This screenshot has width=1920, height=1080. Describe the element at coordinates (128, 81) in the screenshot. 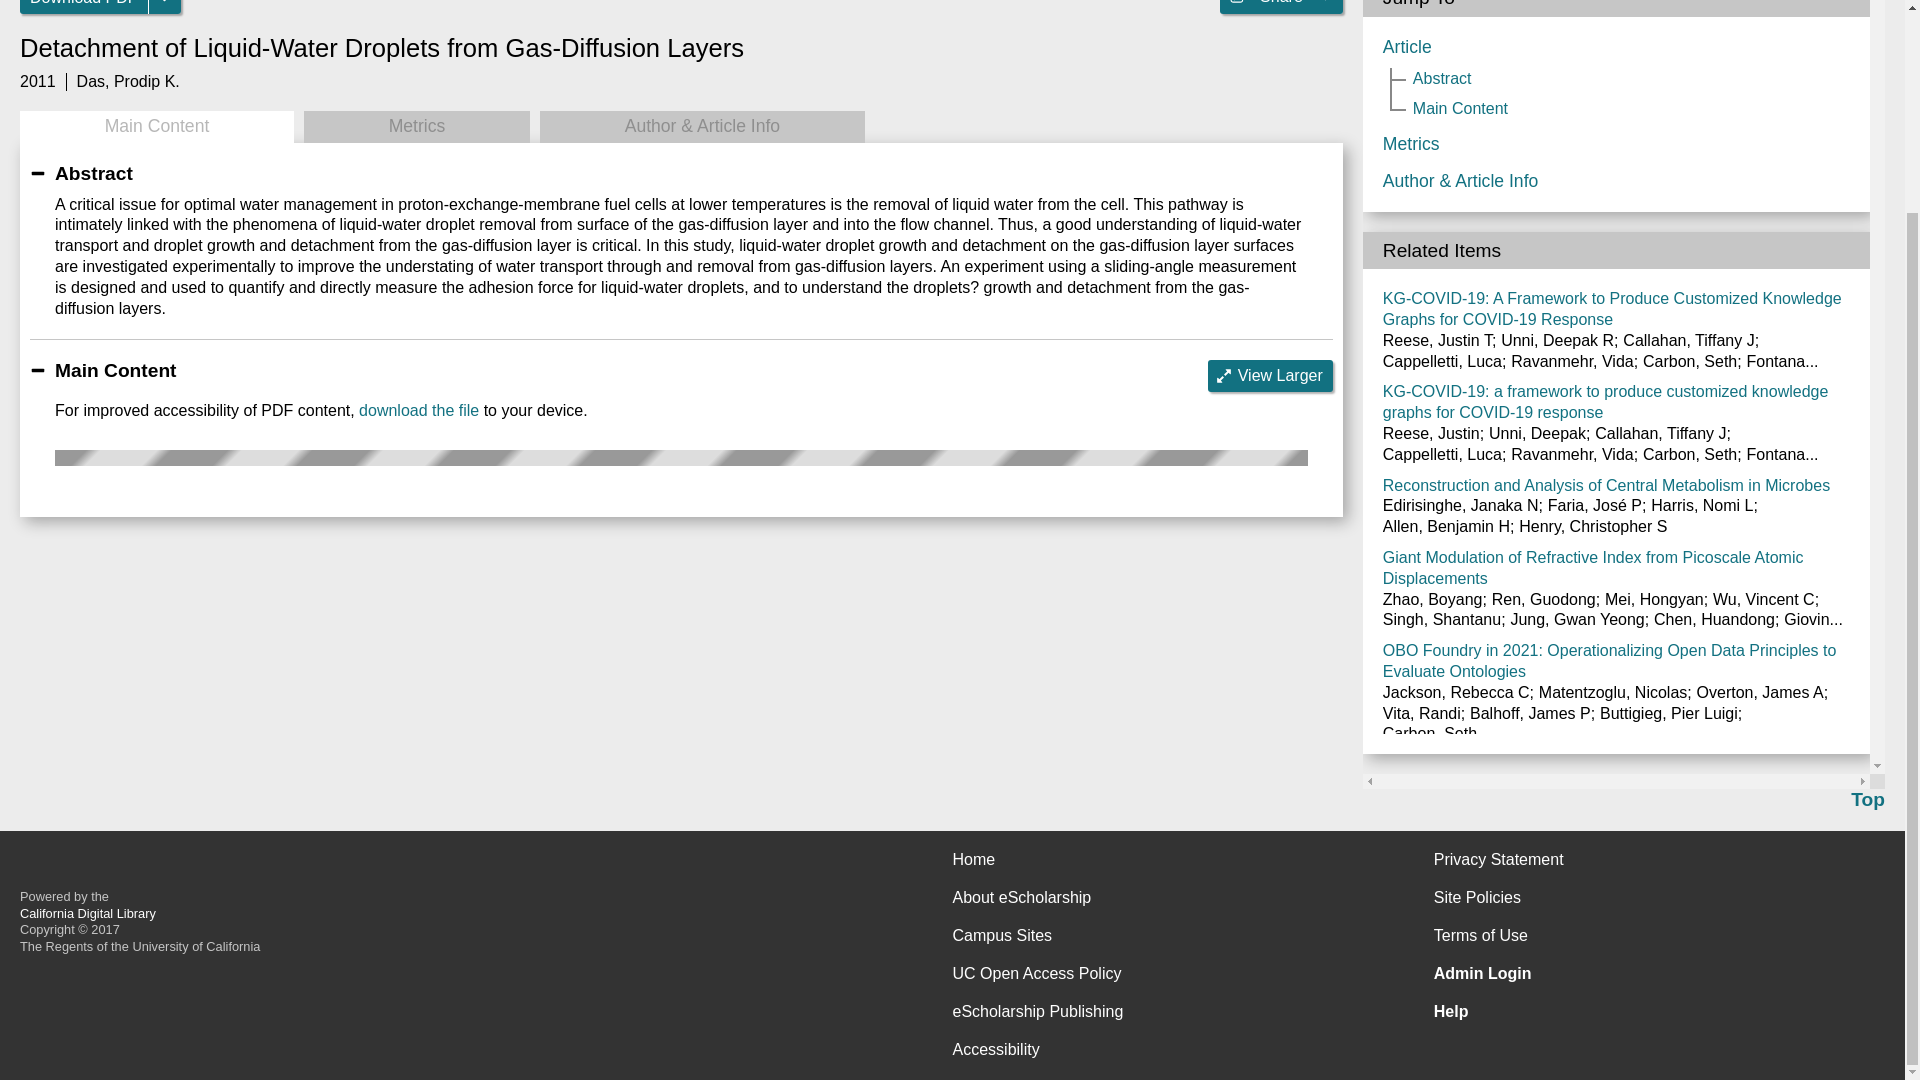

I see `Das, Prodip K.` at that location.